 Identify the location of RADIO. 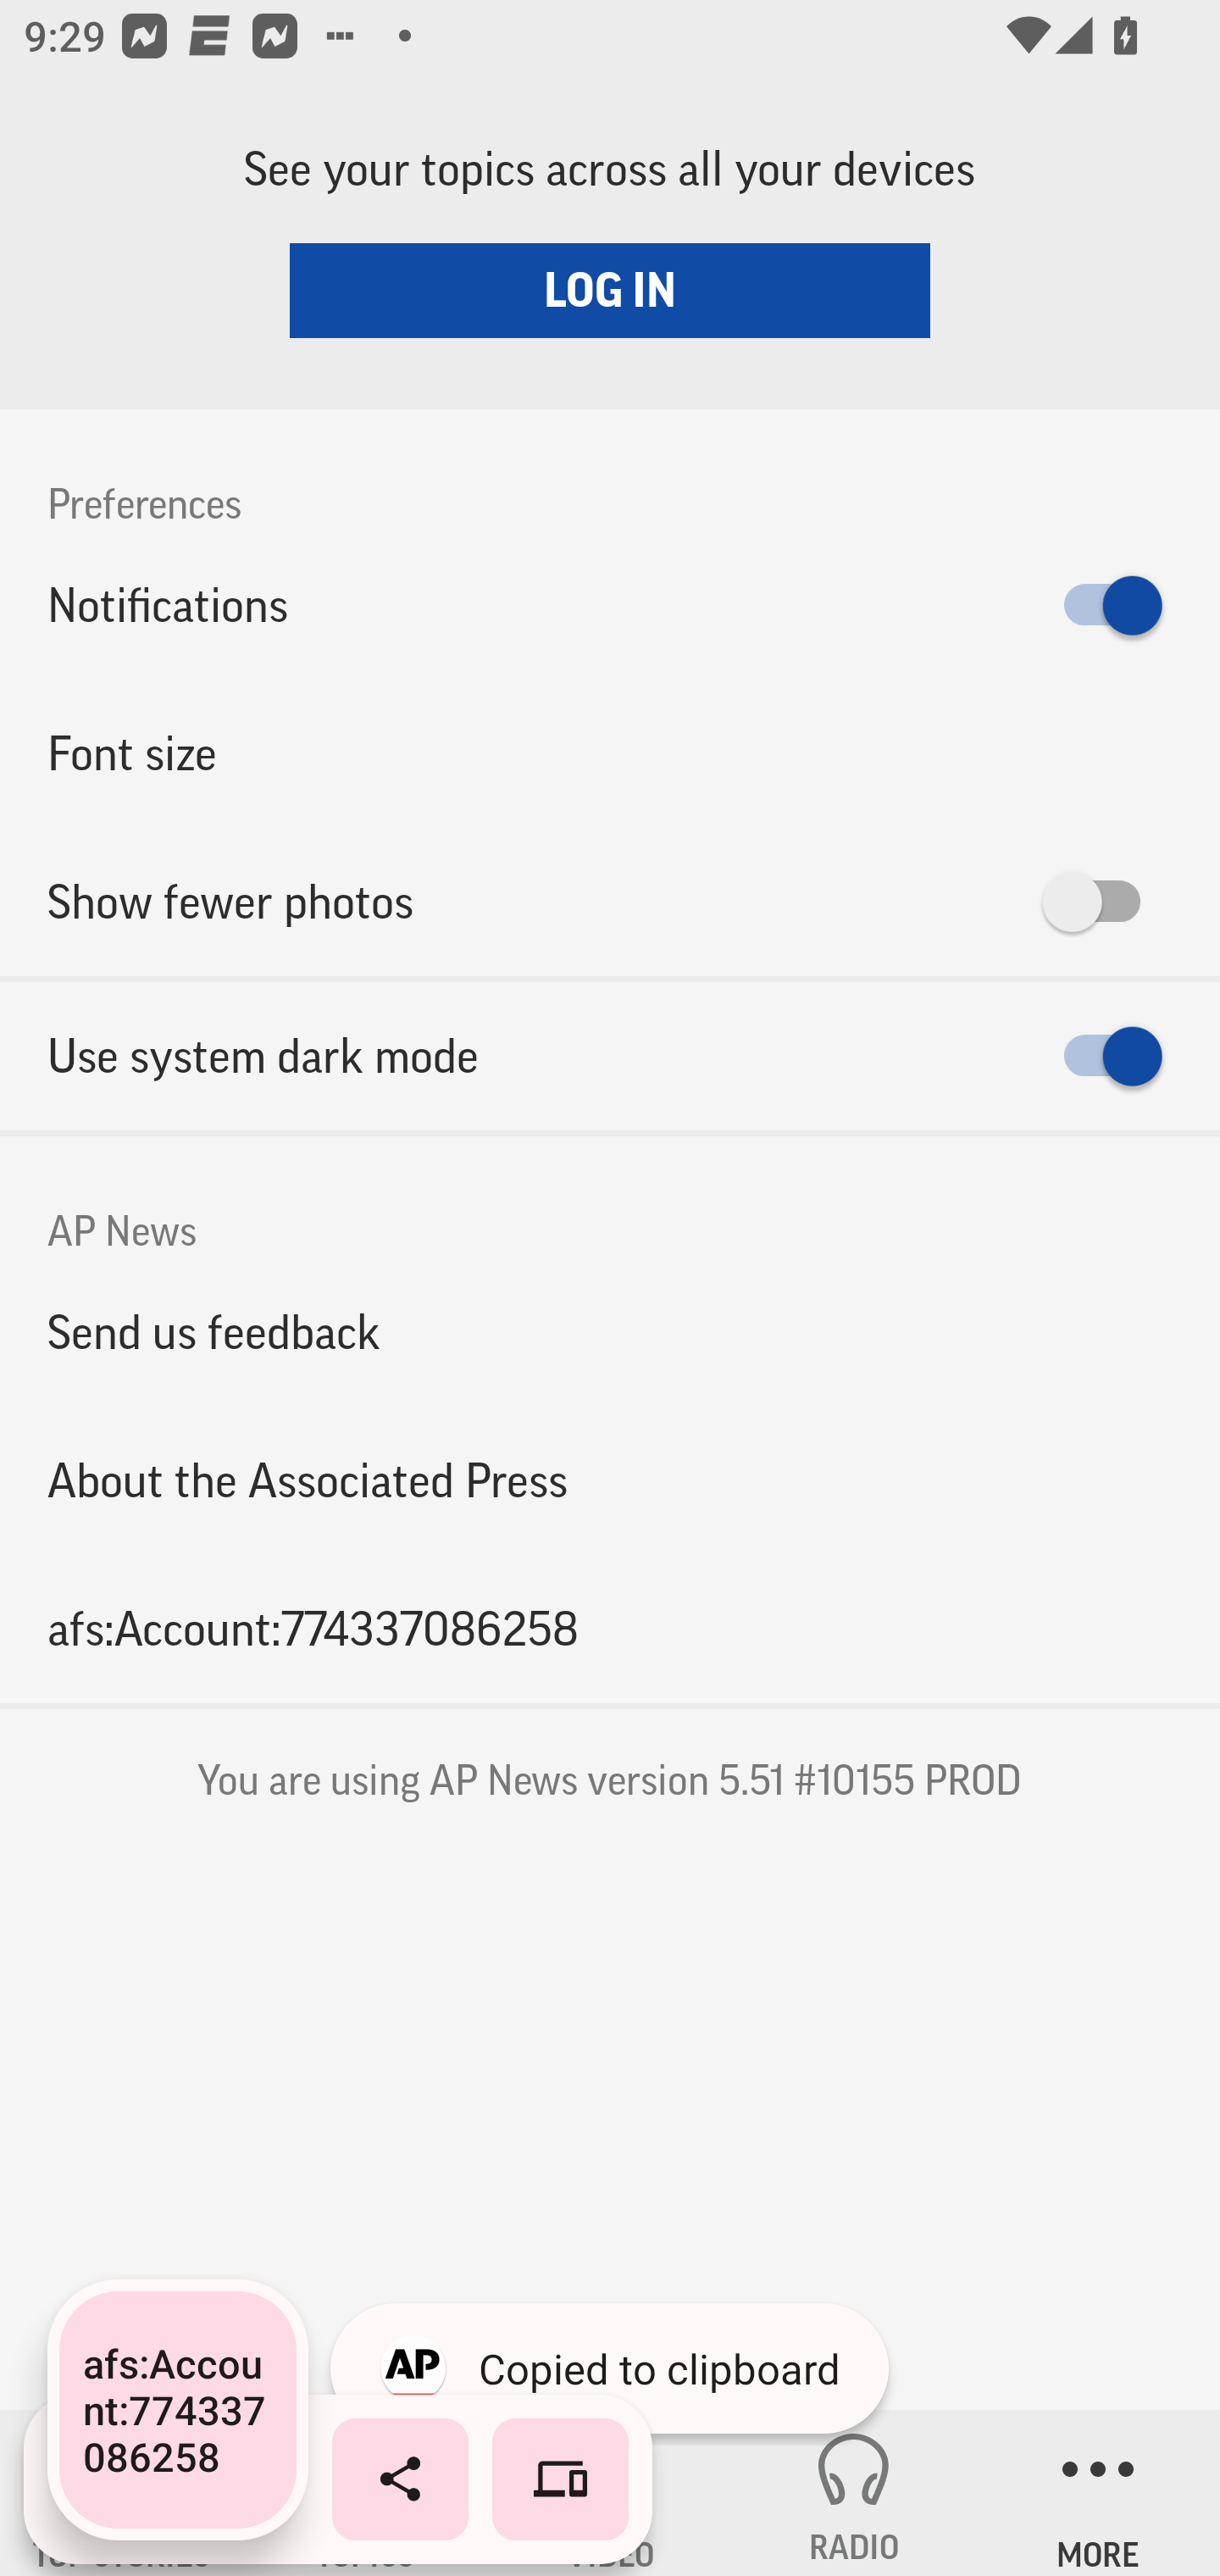
(854, 2493).